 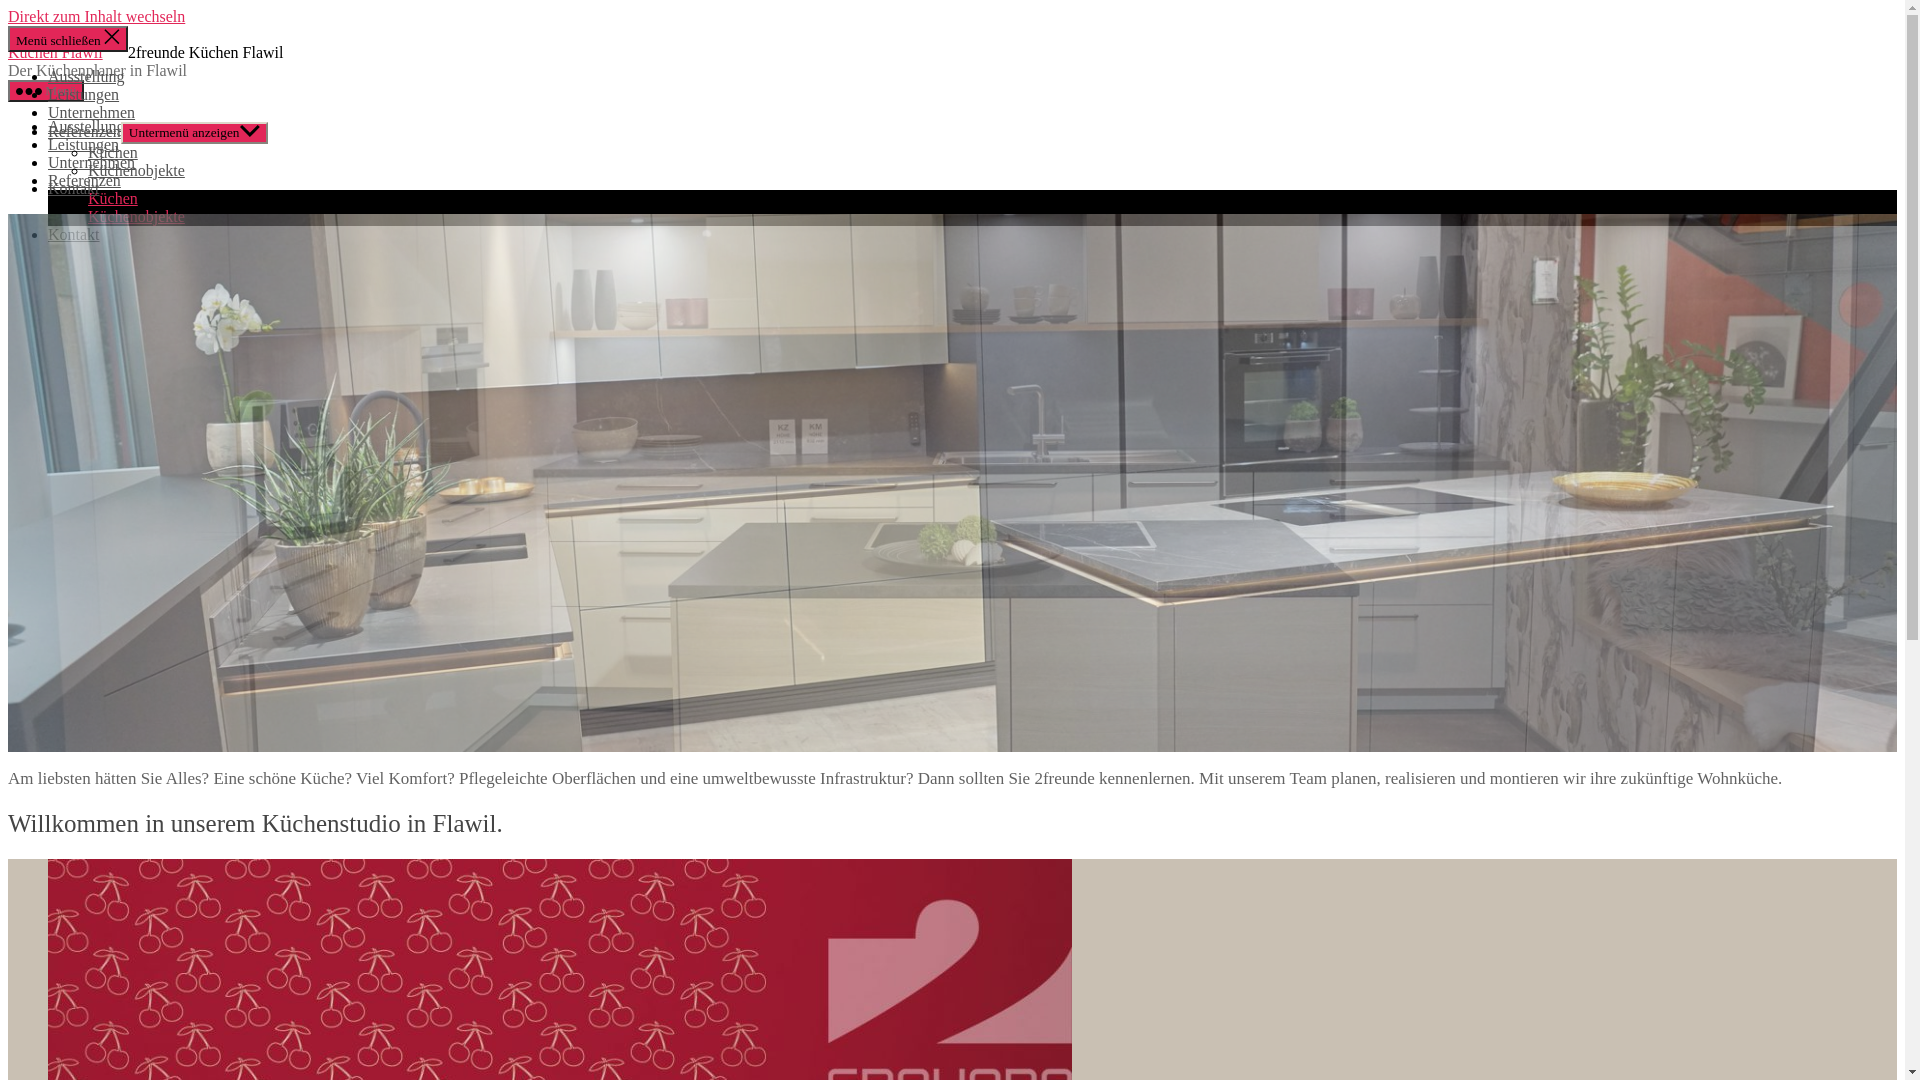 What do you see at coordinates (92, 112) in the screenshot?
I see `Unternehmen` at bounding box center [92, 112].